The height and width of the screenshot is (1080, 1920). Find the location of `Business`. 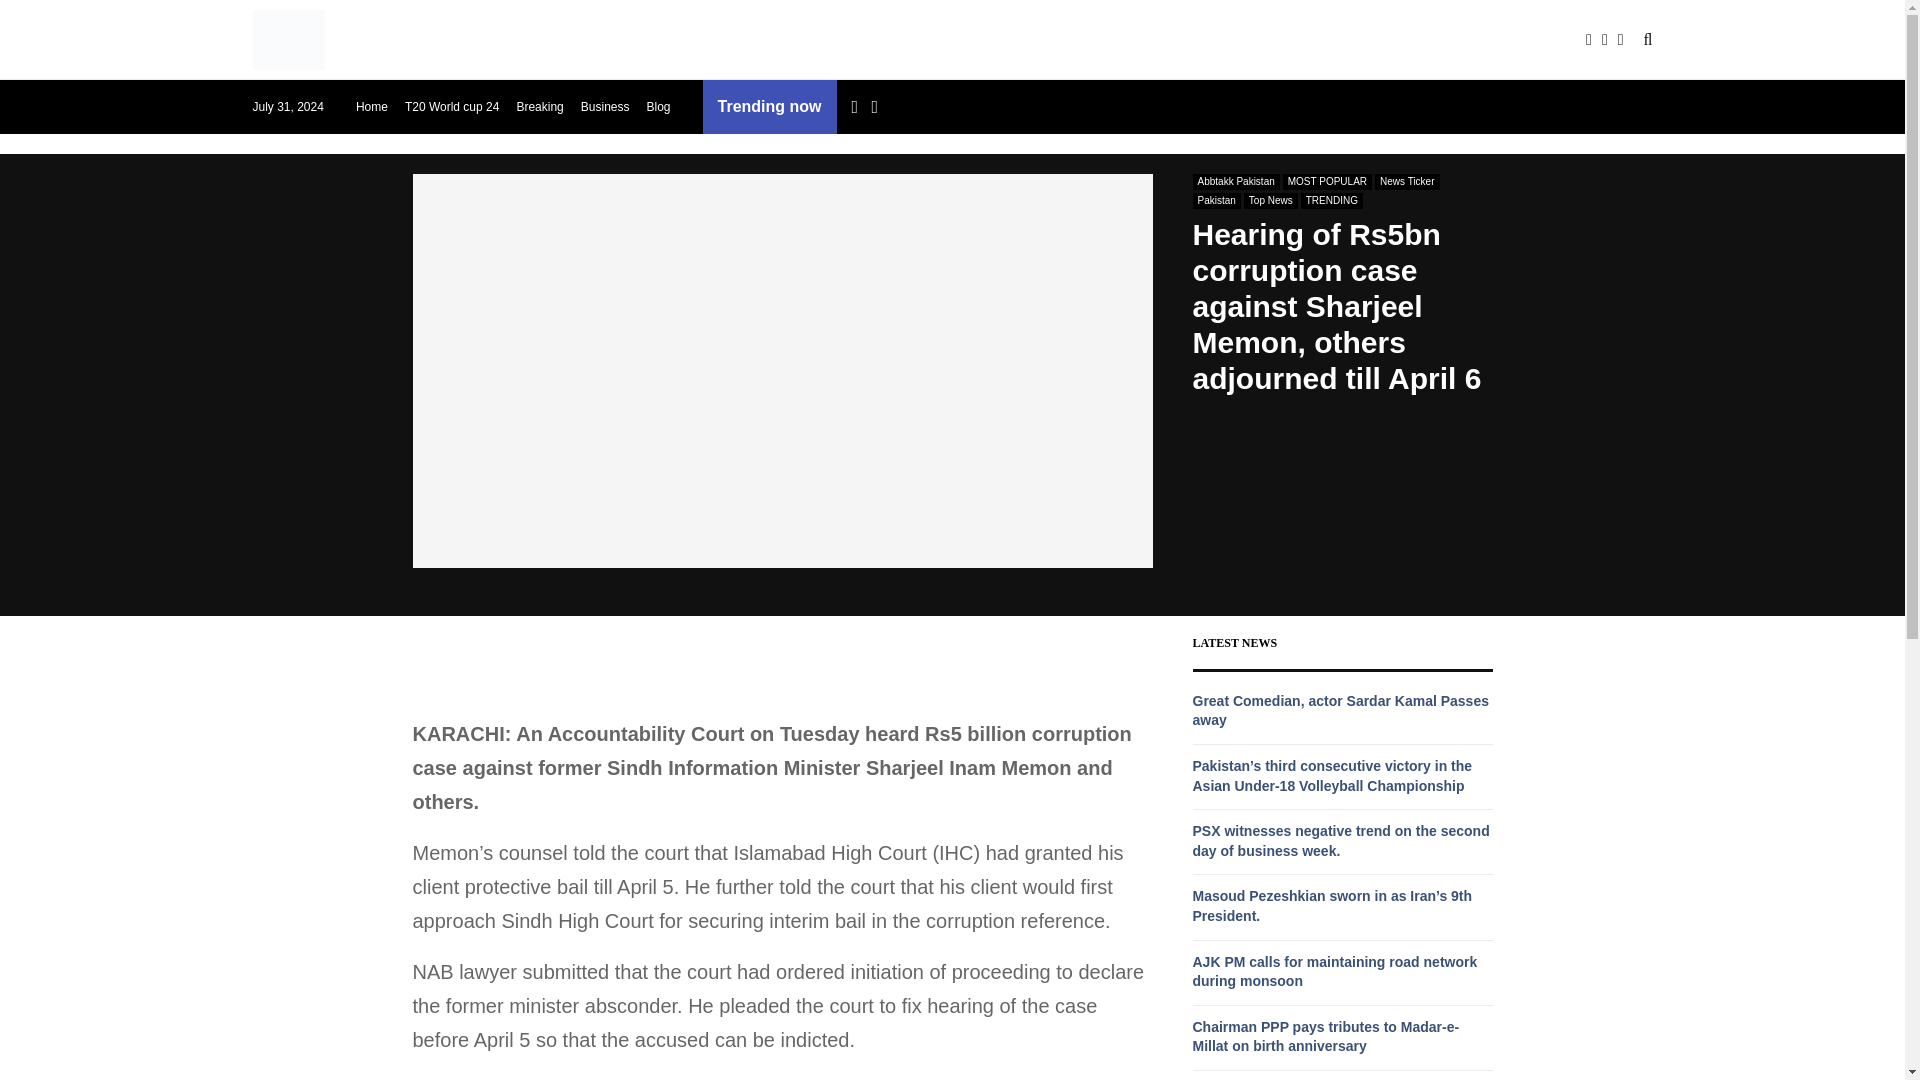

Business is located at coordinates (605, 106).